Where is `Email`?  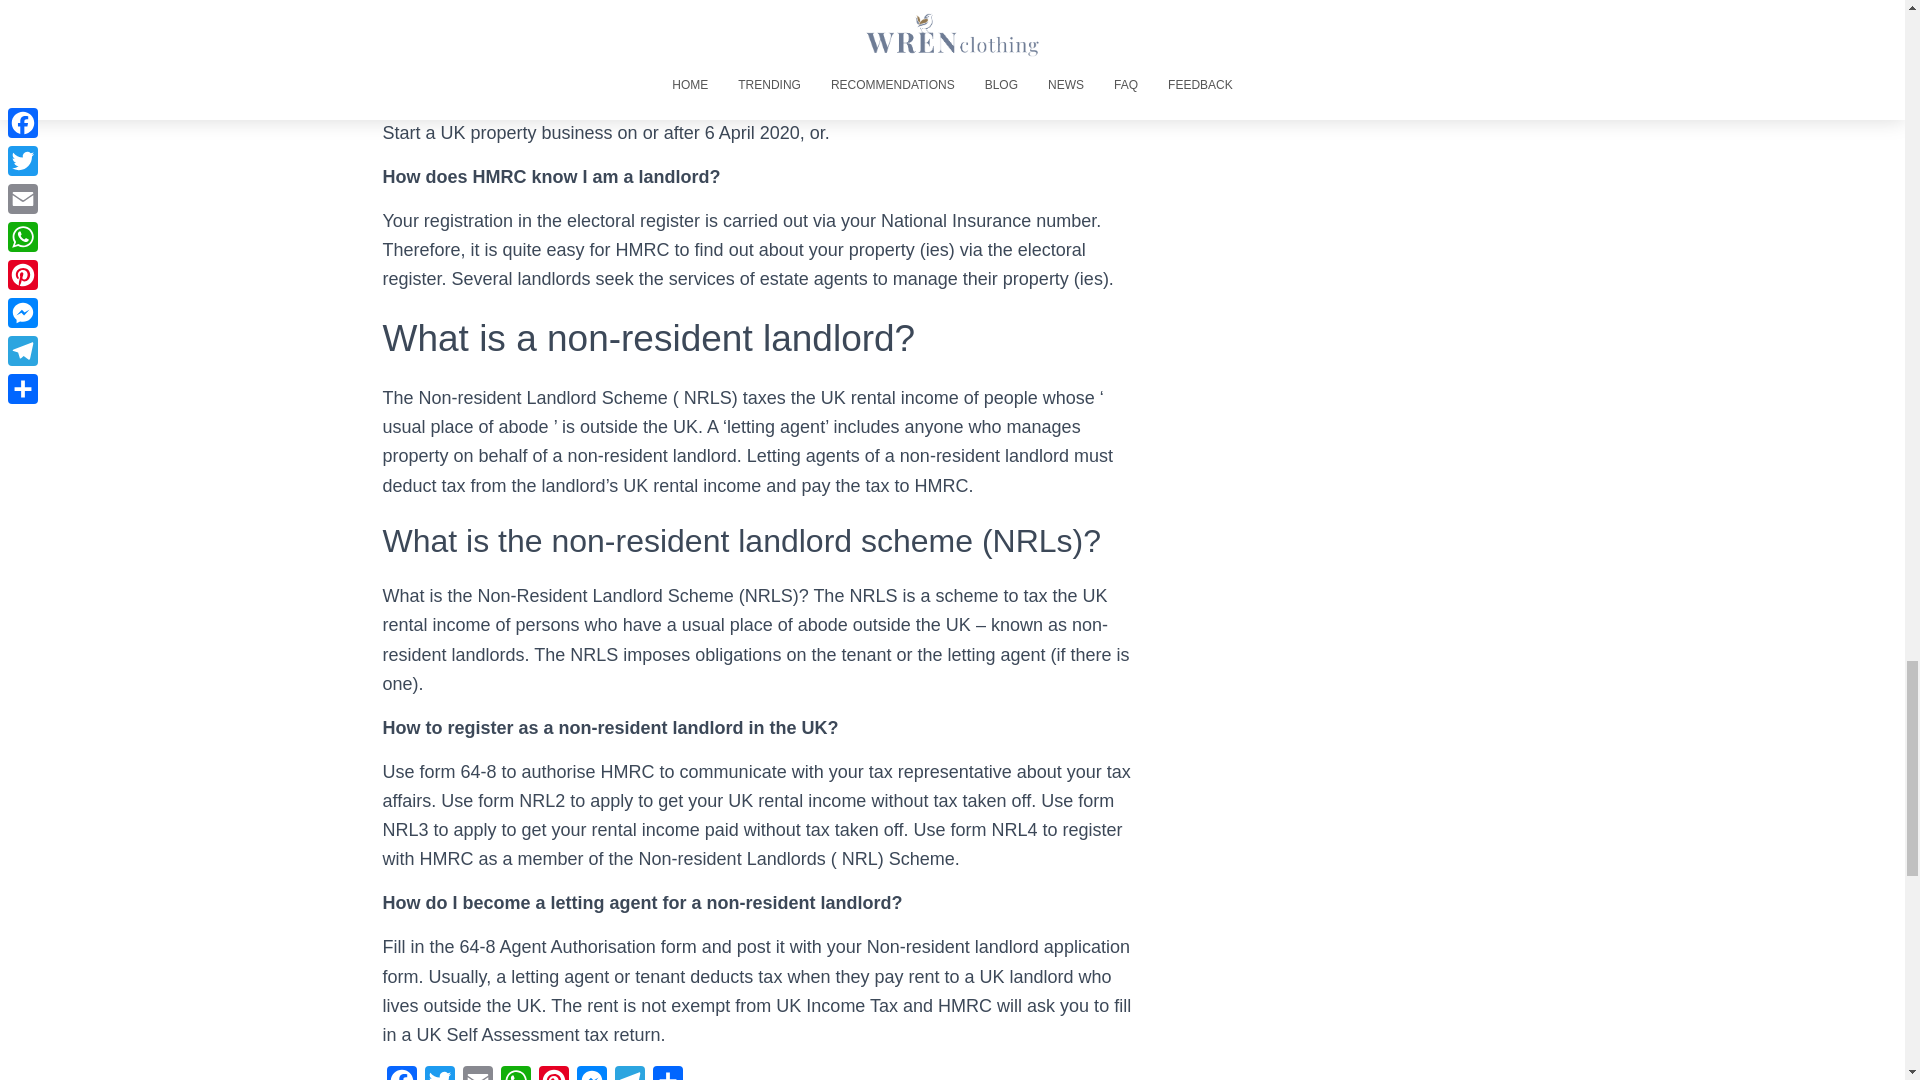 Email is located at coordinates (476, 1072).